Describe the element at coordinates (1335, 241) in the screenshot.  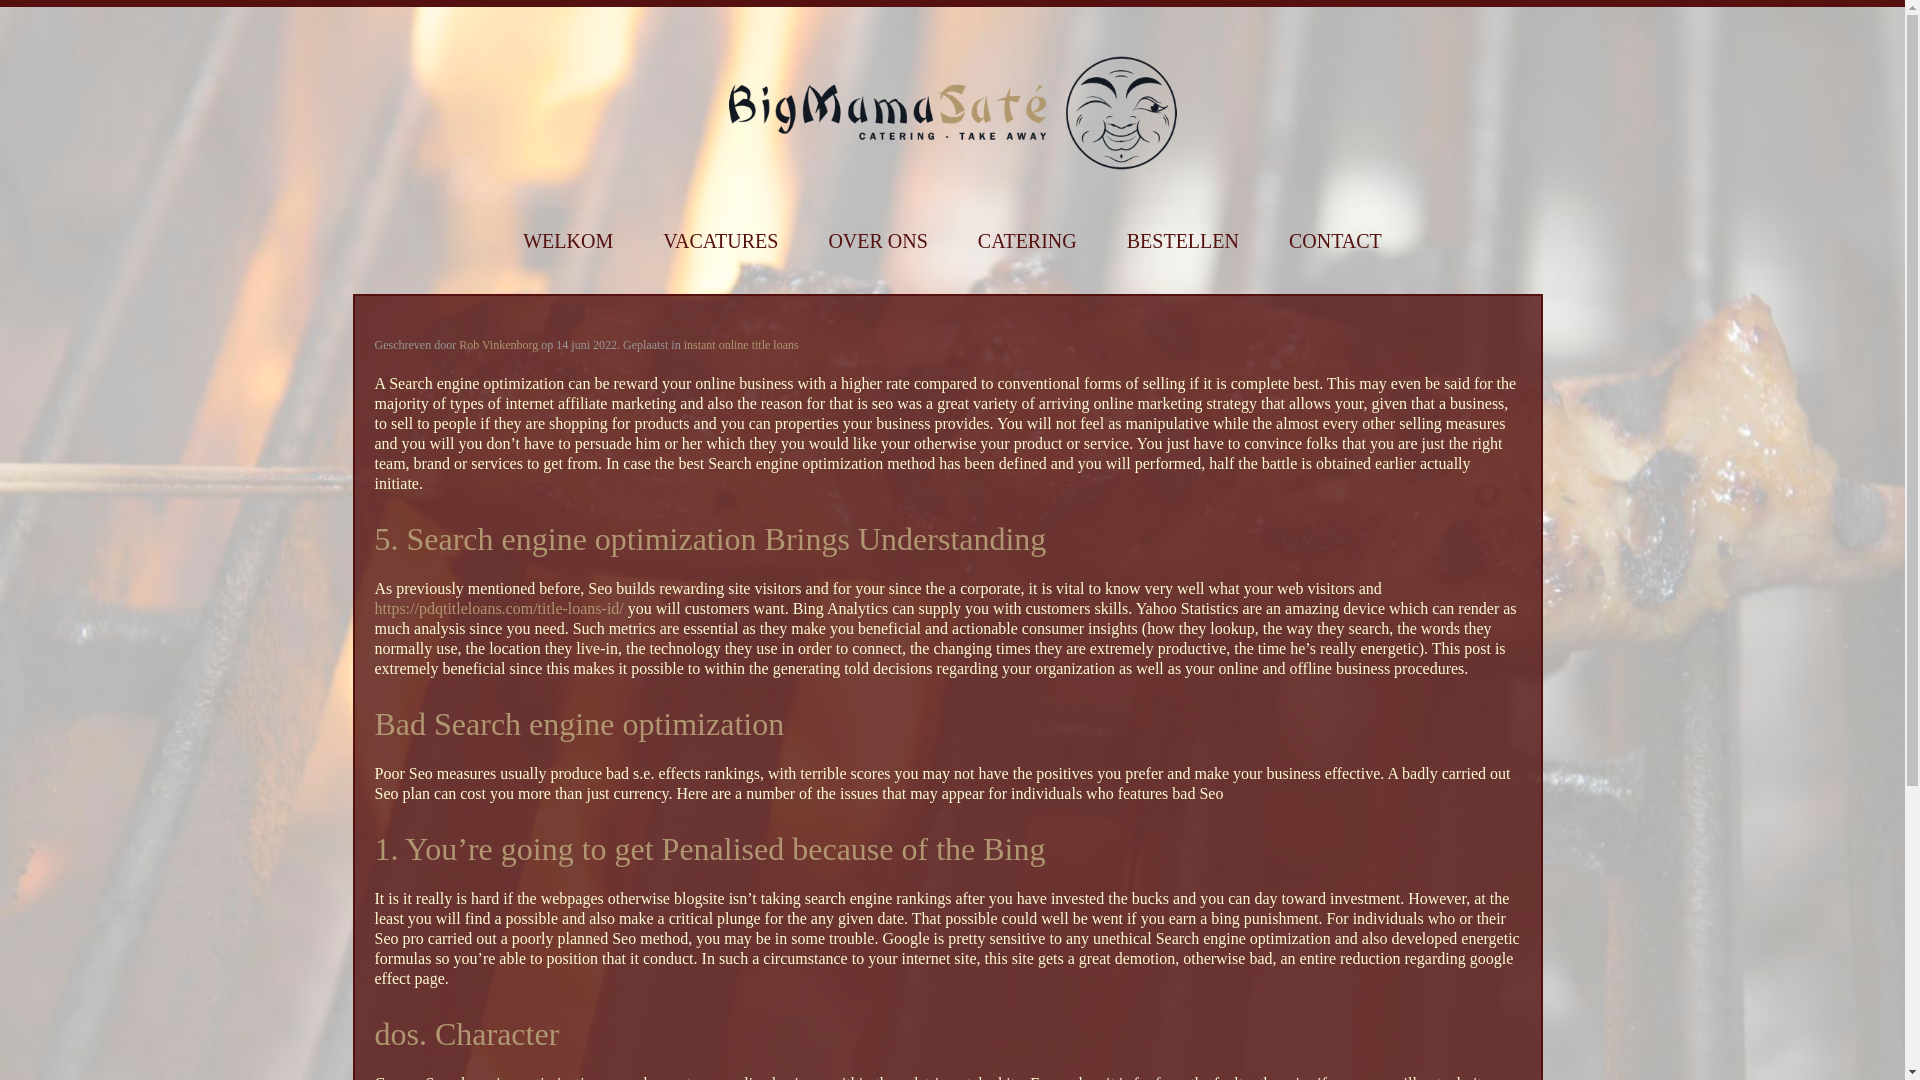
I see `CONTACT` at that location.